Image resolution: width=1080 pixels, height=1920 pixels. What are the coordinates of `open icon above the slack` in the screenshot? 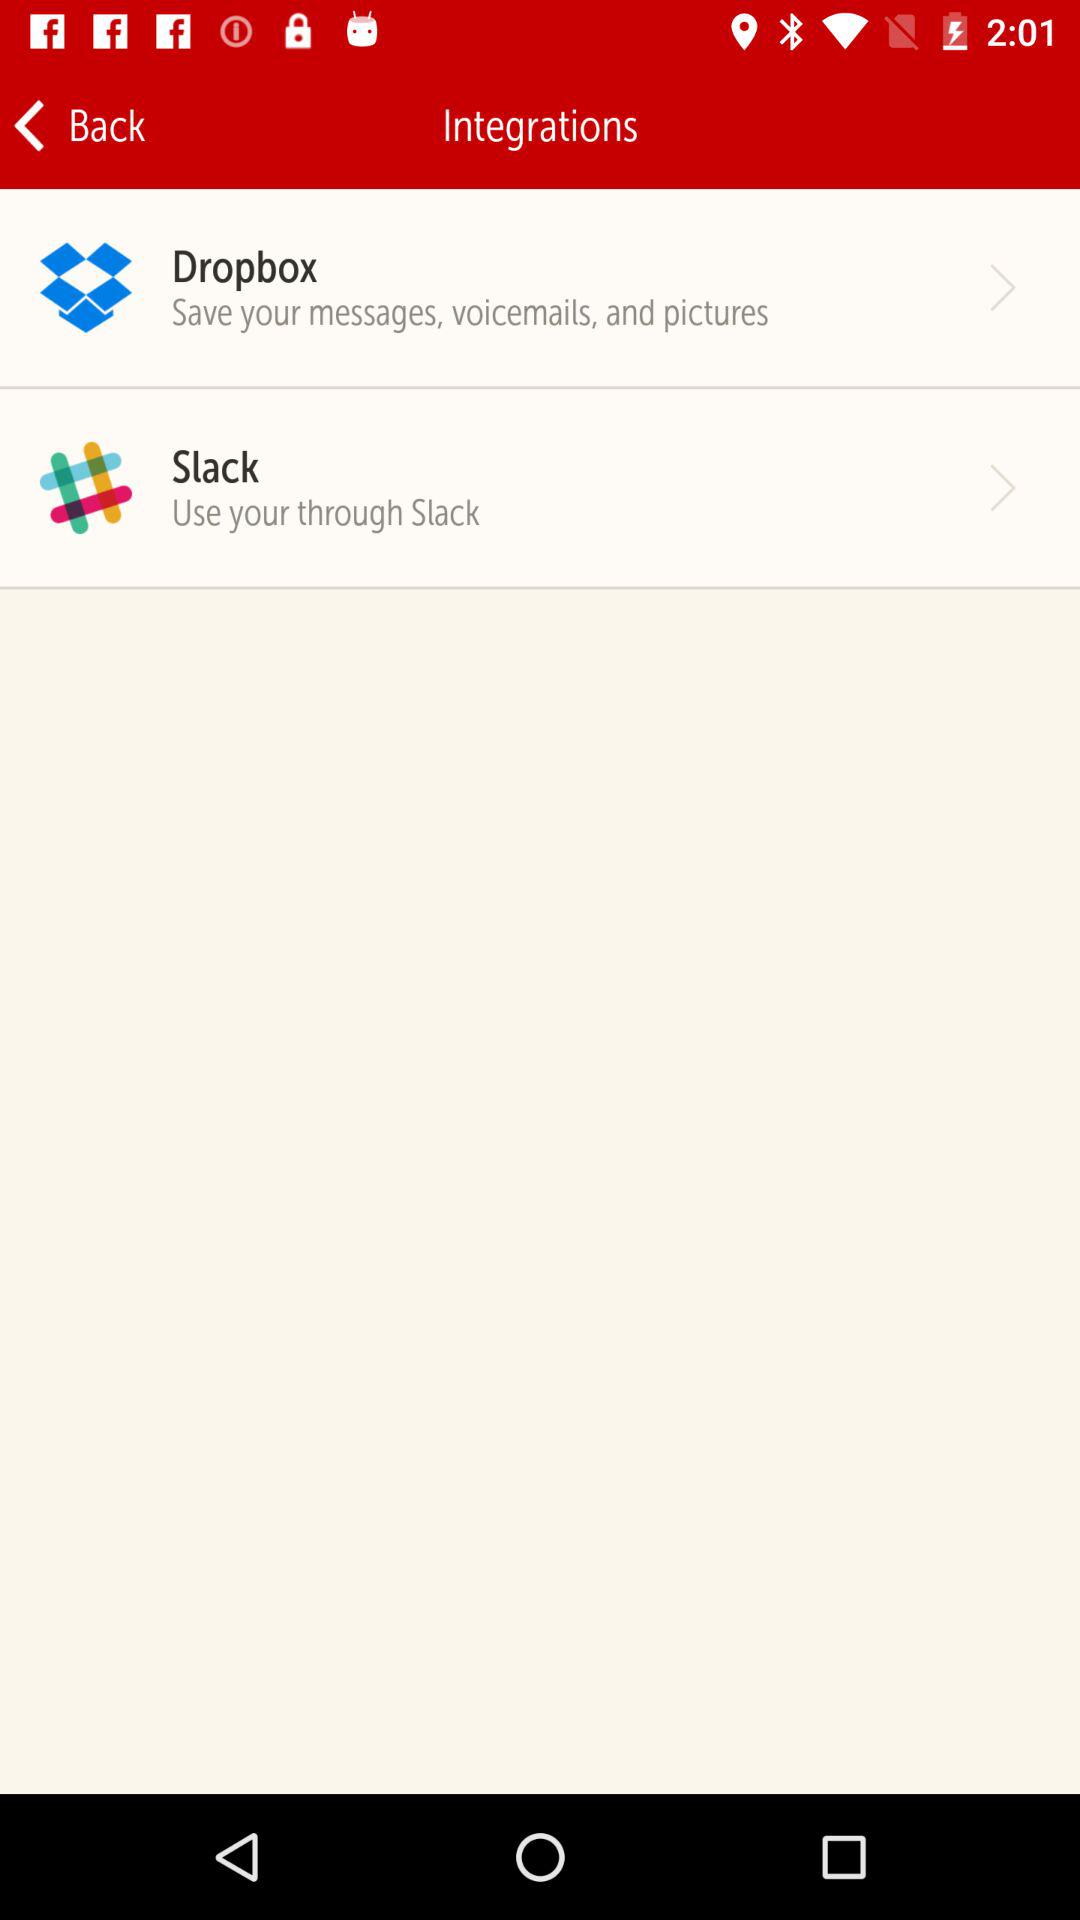 It's located at (470, 312).